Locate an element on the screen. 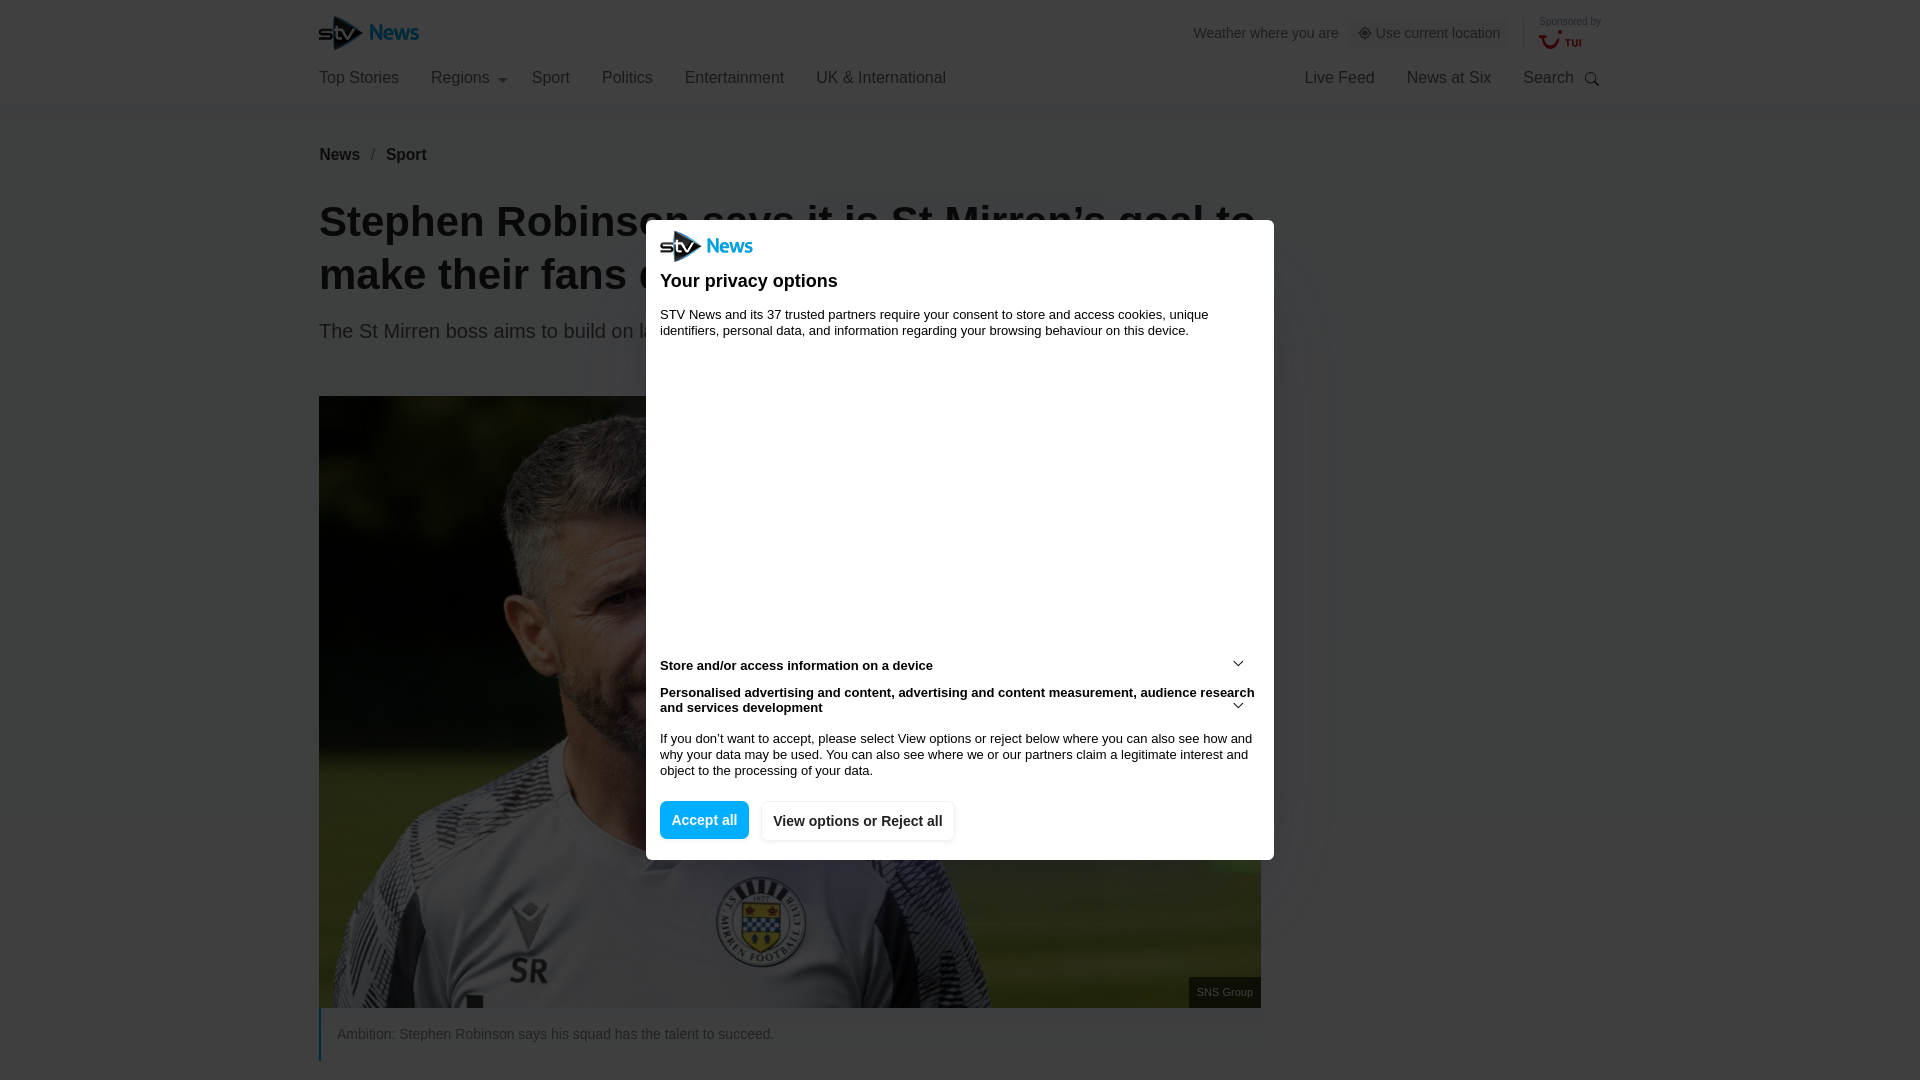 The height and width of the screenshot is (1080, 1920). News is located at coordinates (339, 154).